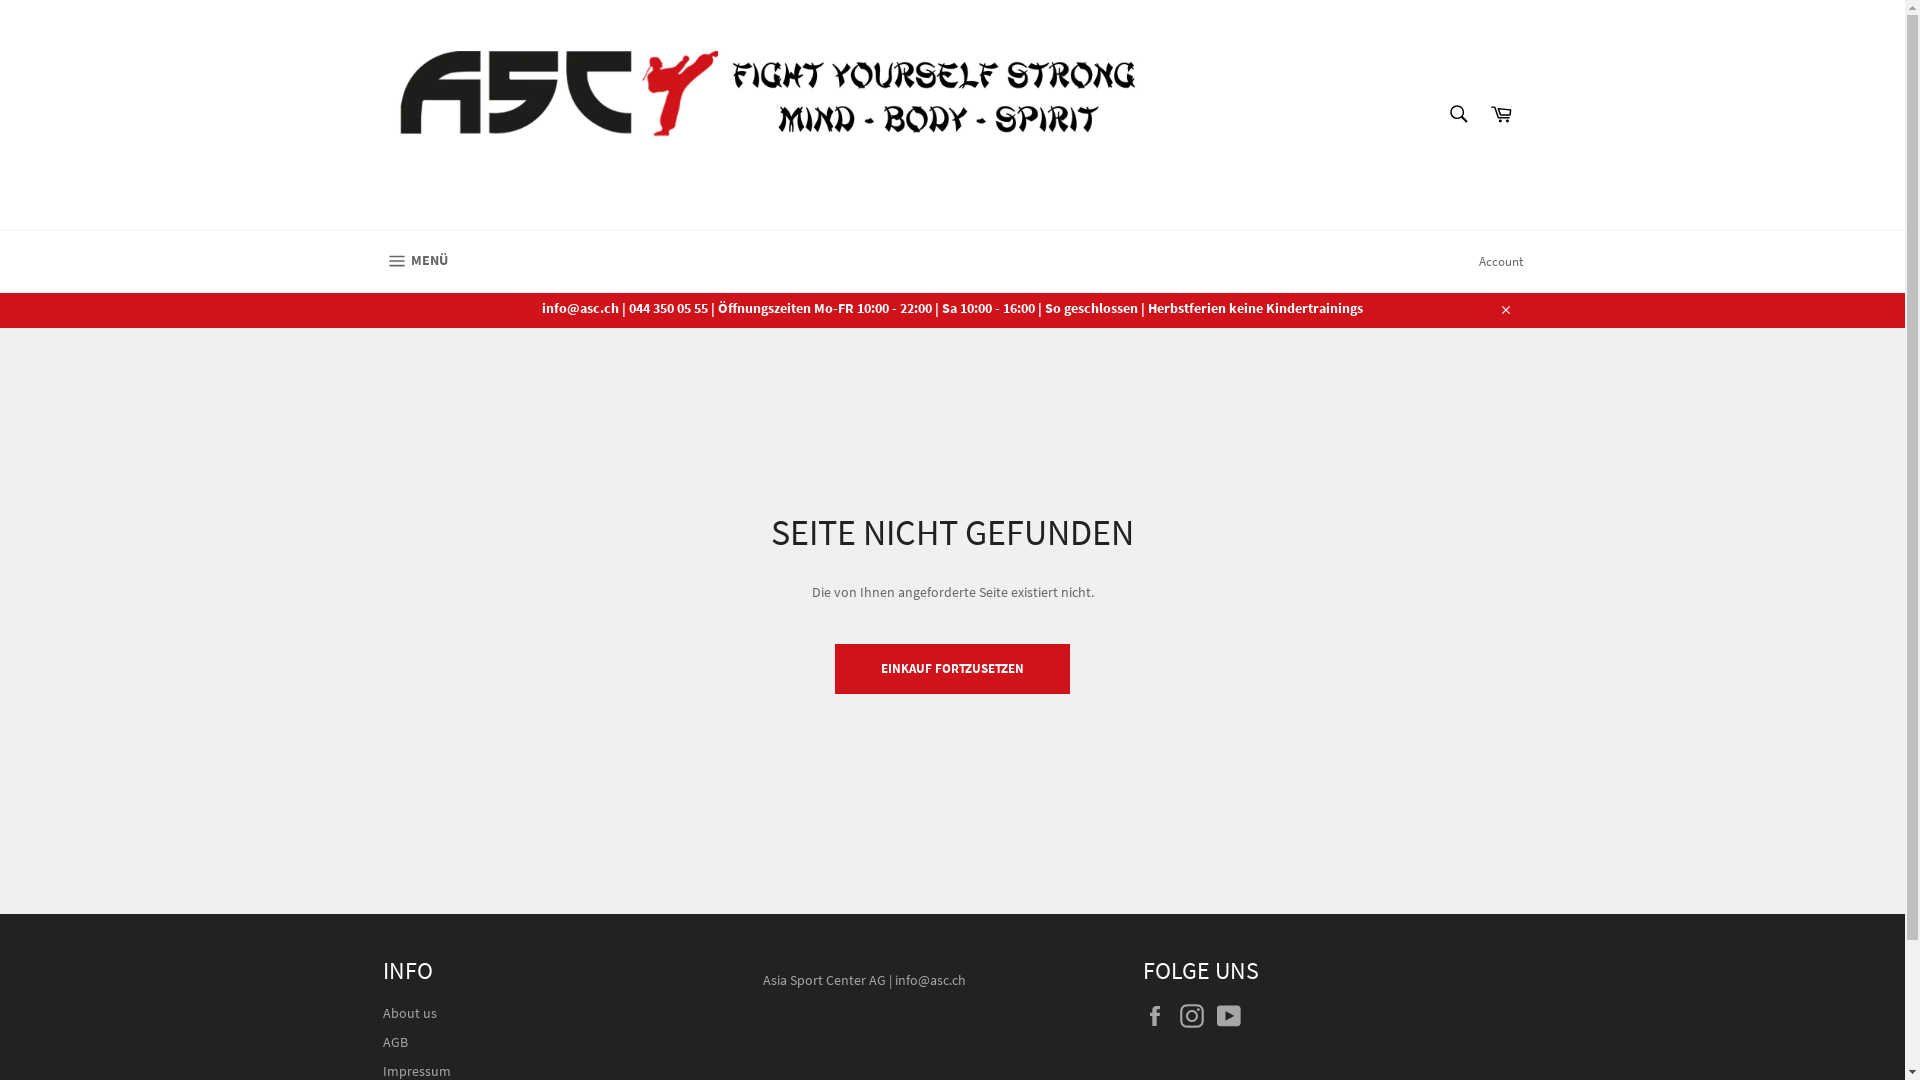 This screenshot has height=1080, width=1920. I want to click on Instagram, so click(1197, 1016).